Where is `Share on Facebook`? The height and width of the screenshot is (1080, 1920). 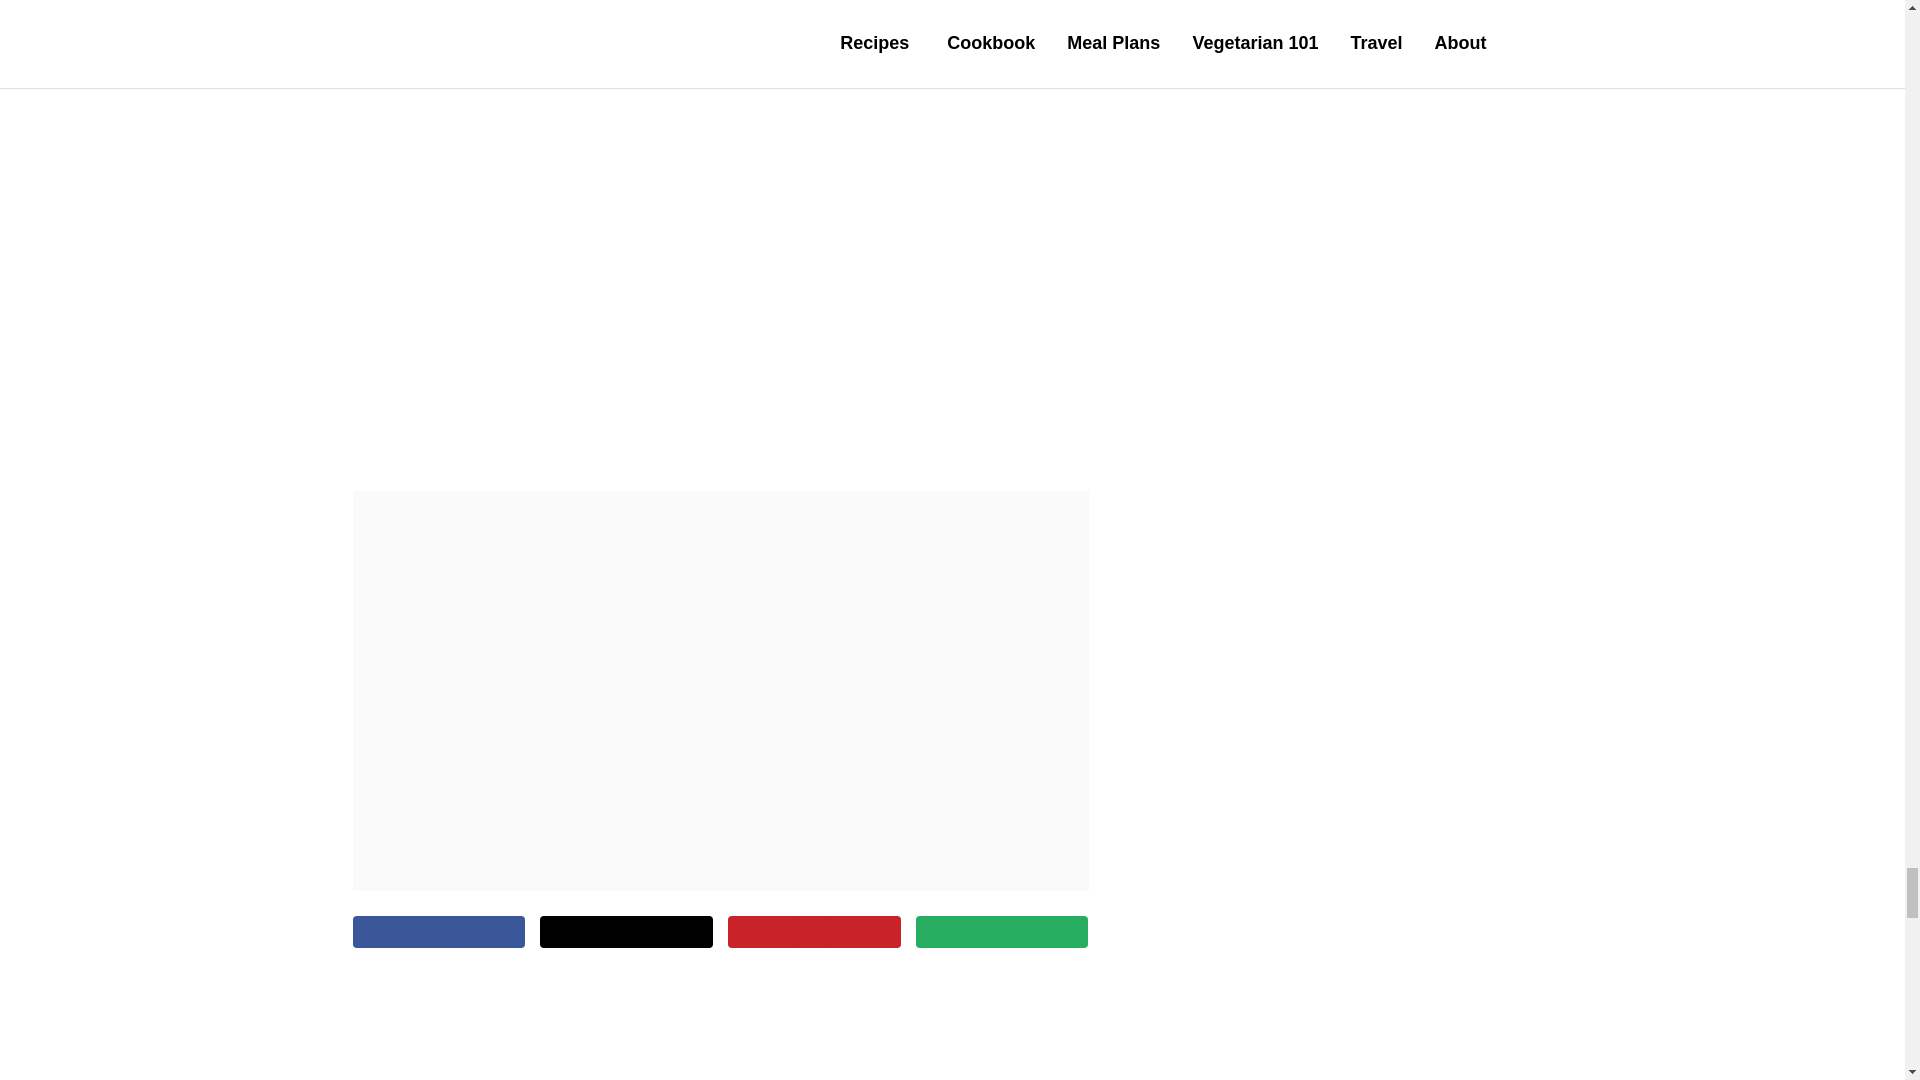
Share on Facebook is located at coordinates (438, 932).